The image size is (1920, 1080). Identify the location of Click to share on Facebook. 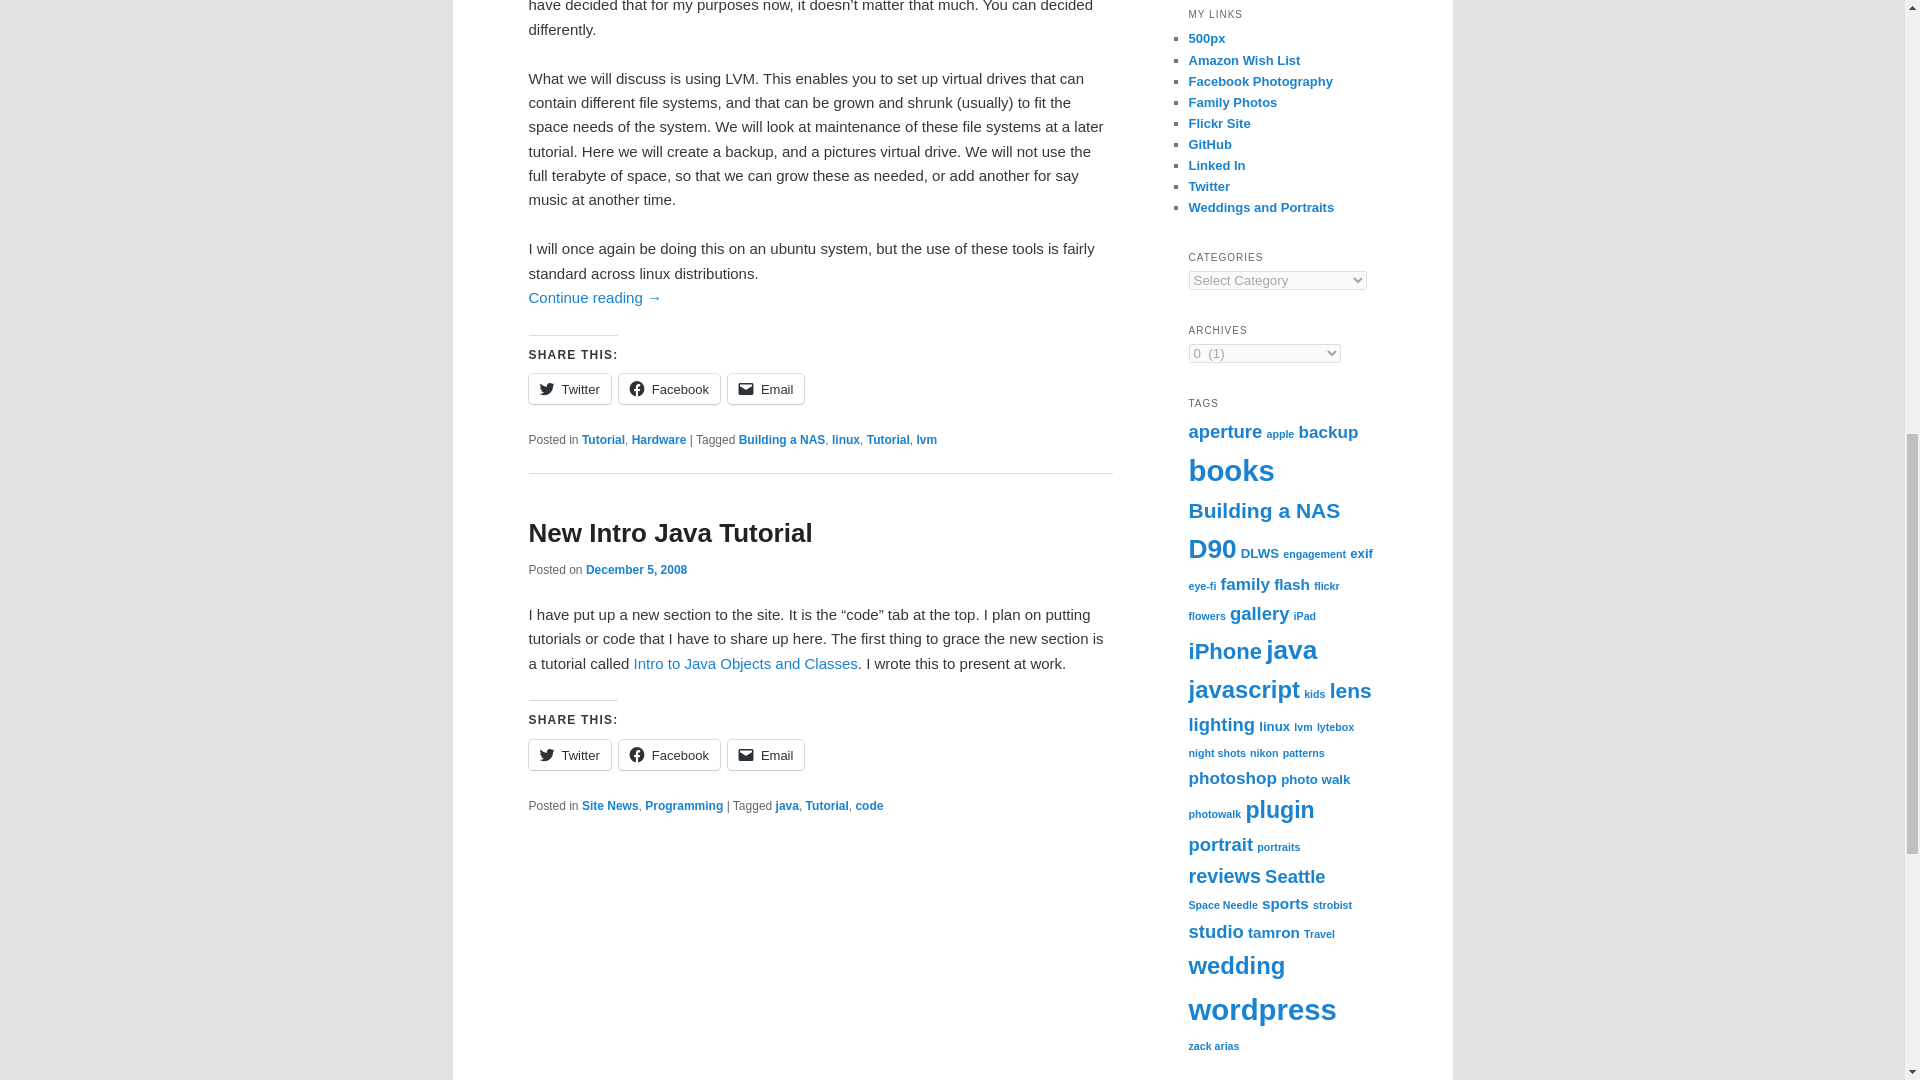
(669, 754).